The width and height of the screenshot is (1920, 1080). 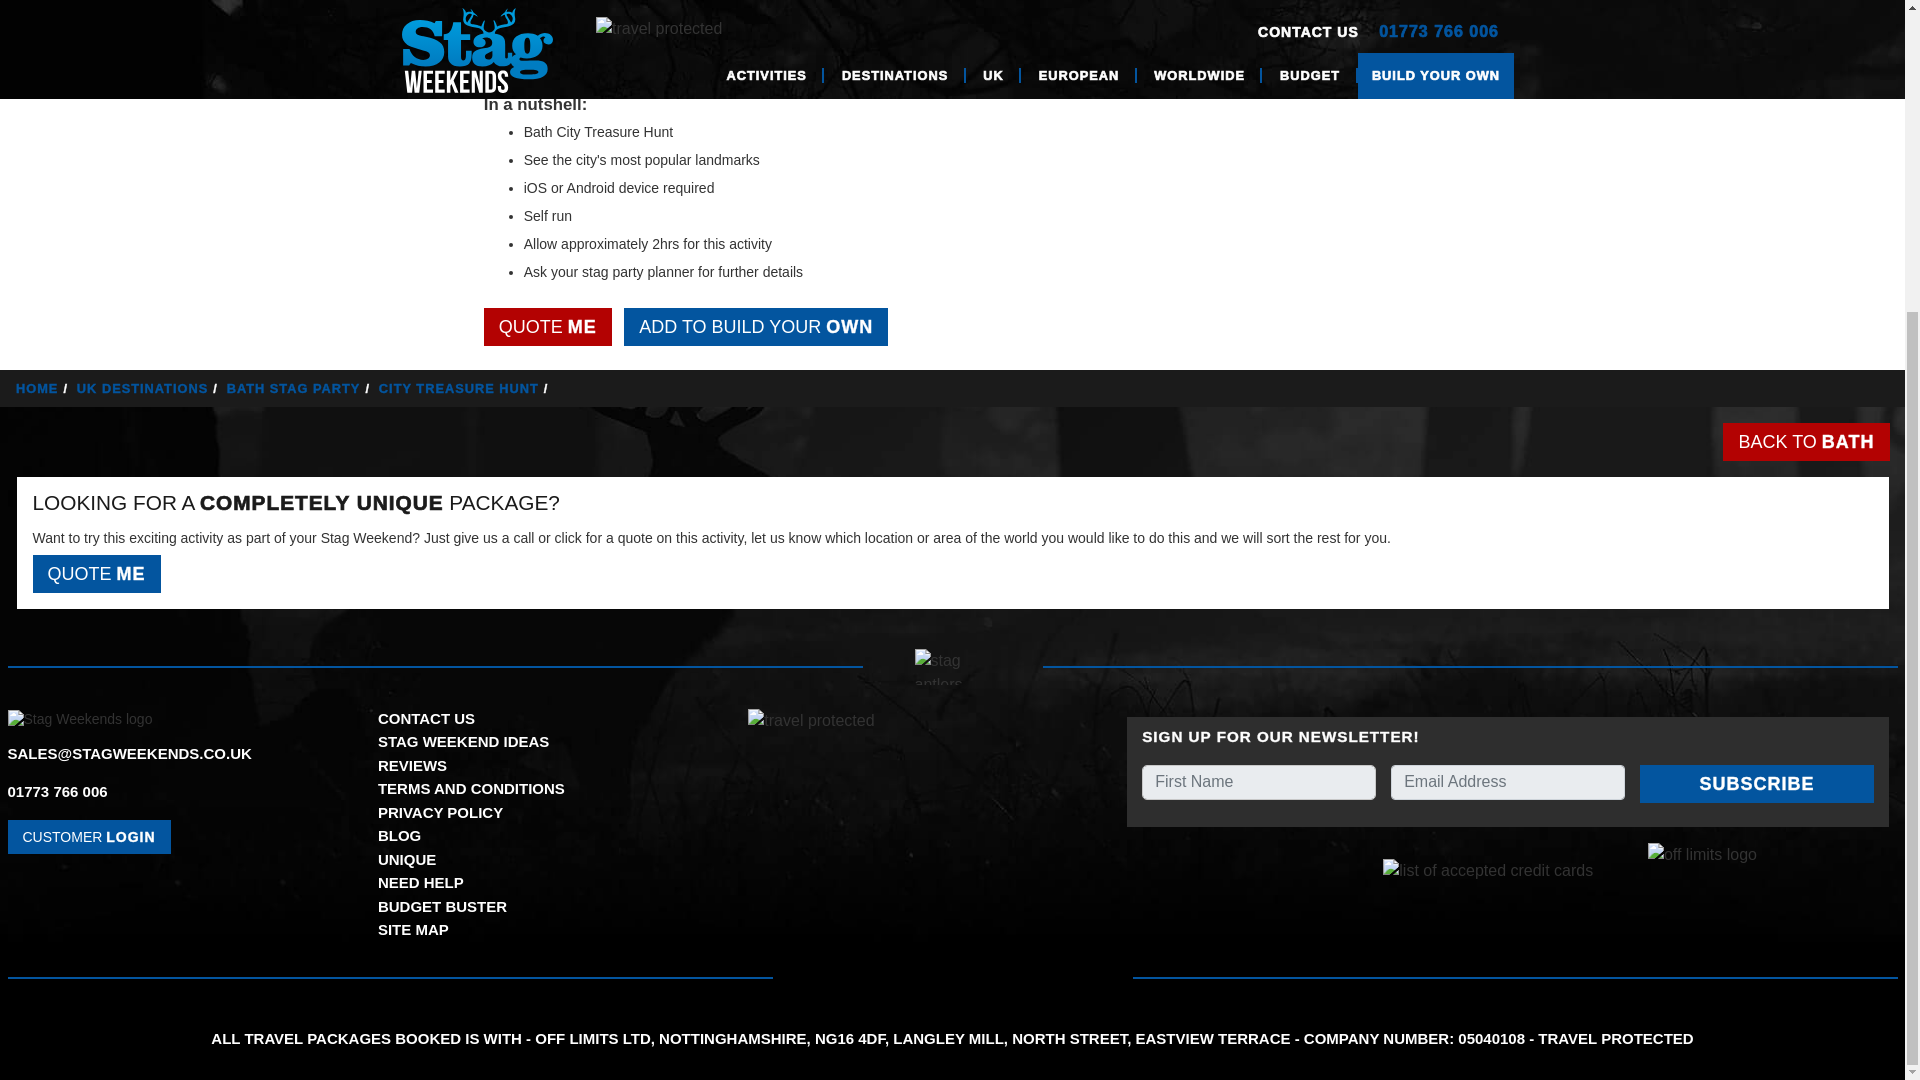 What do you see at coordinates (421, 882) in the screenshot?
I see `NEED HELP` at bounding box center [421, 882].